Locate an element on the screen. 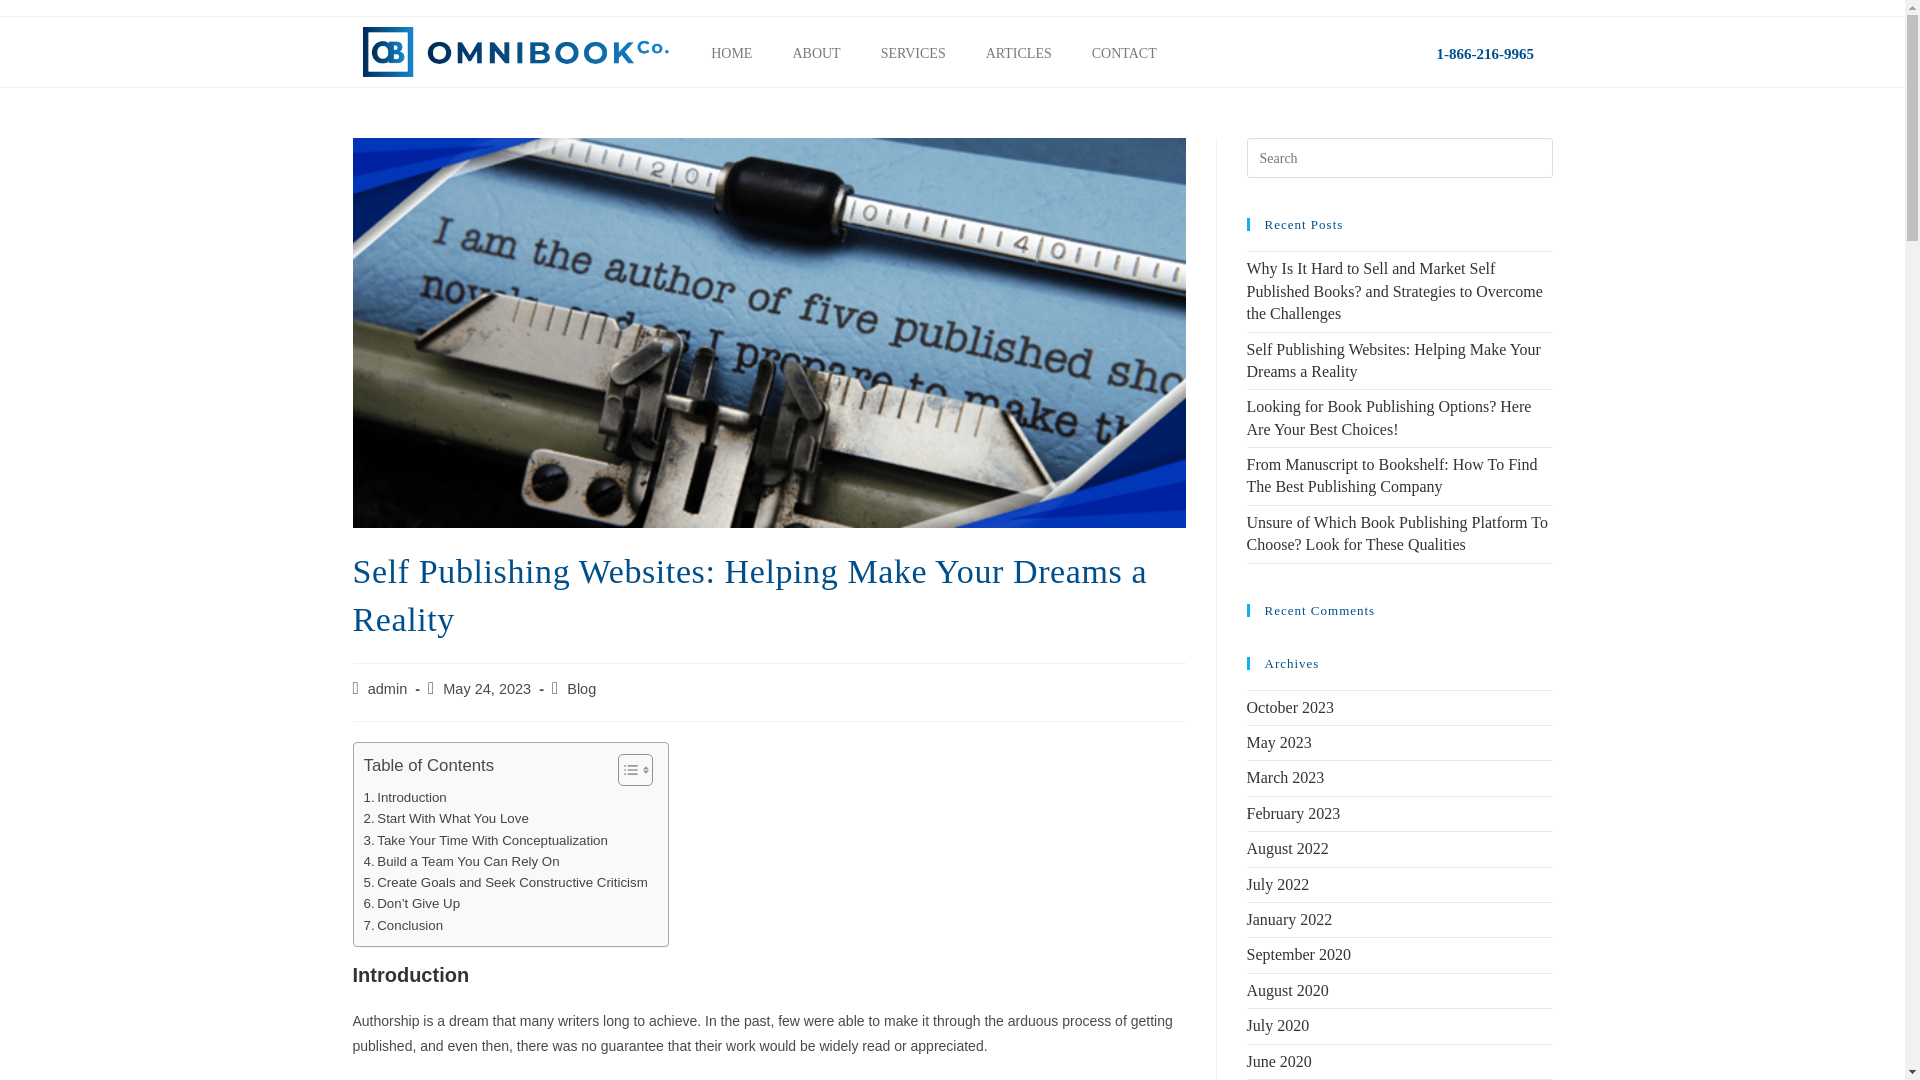 This screenshot has height=1080, width=1920. admin is located at coordinates (388, 688).